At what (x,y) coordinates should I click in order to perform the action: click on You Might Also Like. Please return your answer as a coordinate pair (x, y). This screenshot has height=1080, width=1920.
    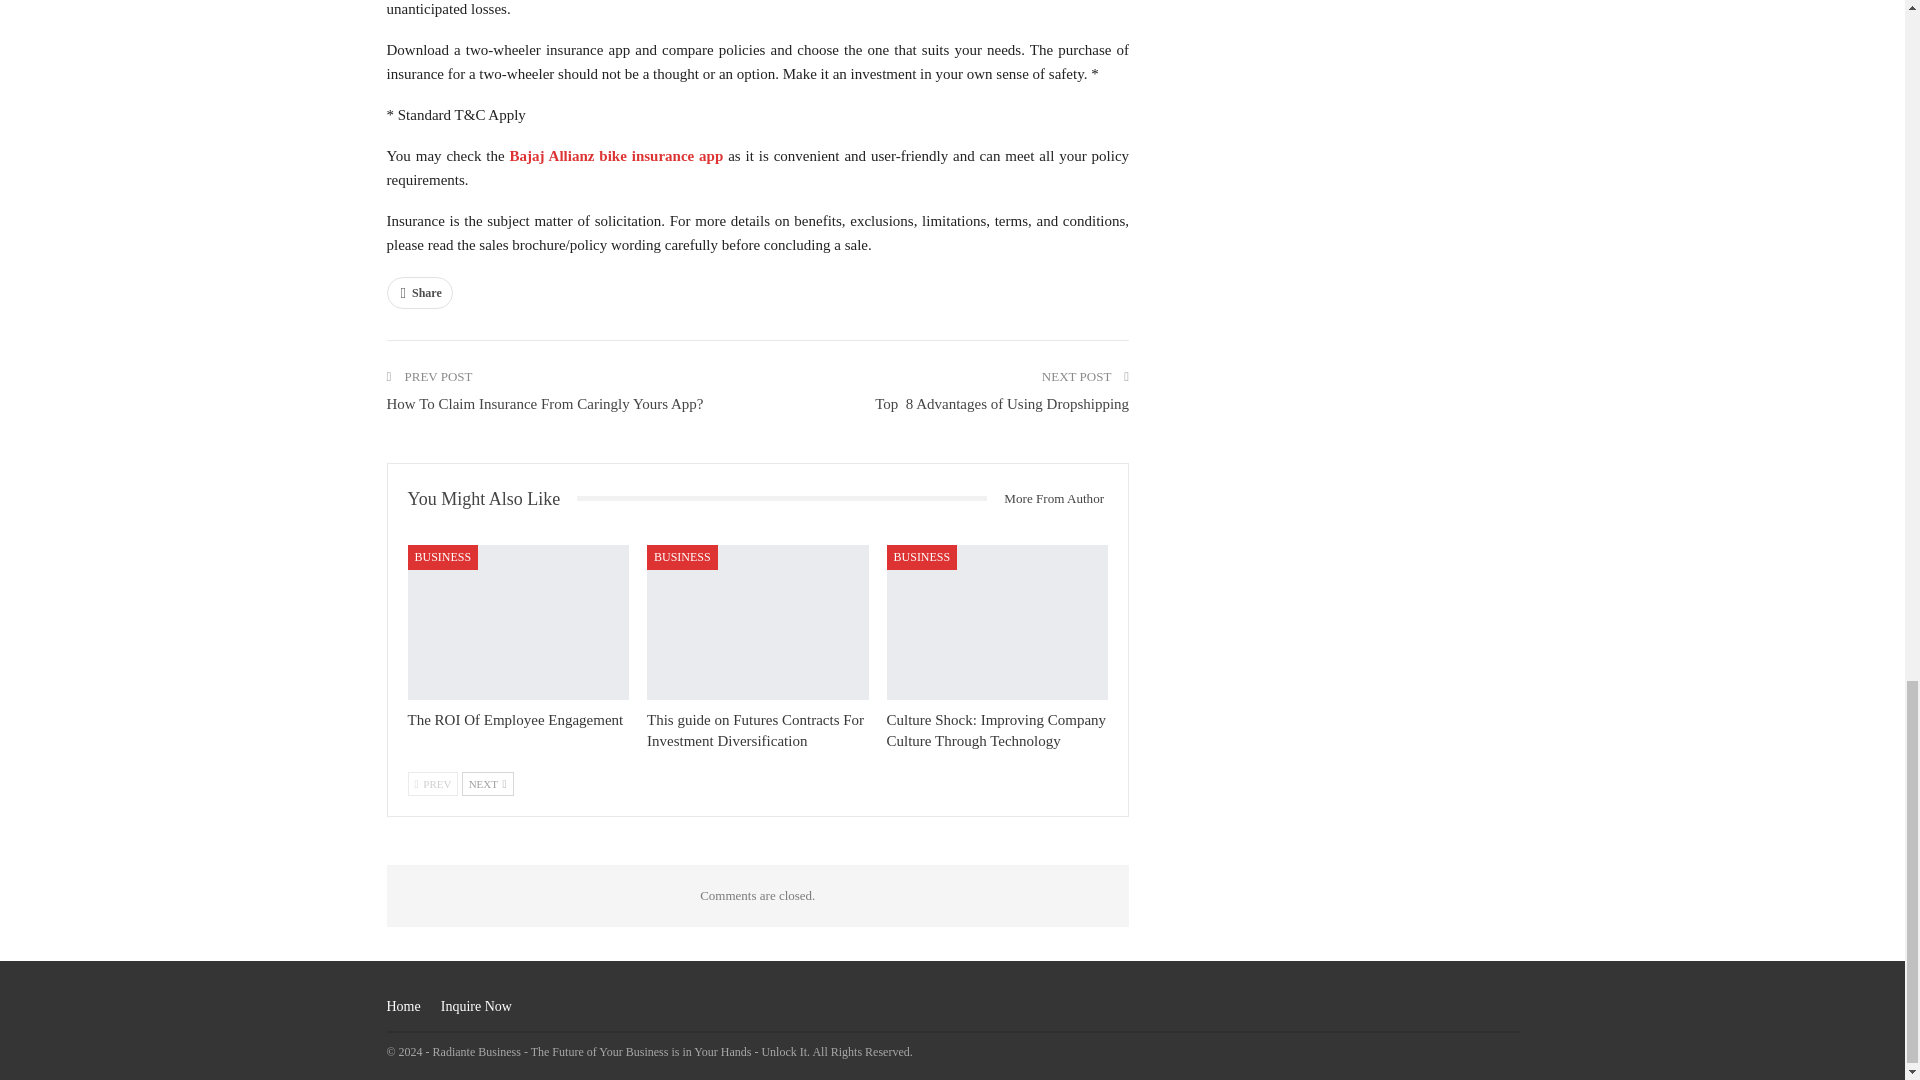
    Looking at the image, I should click on (492, 499).